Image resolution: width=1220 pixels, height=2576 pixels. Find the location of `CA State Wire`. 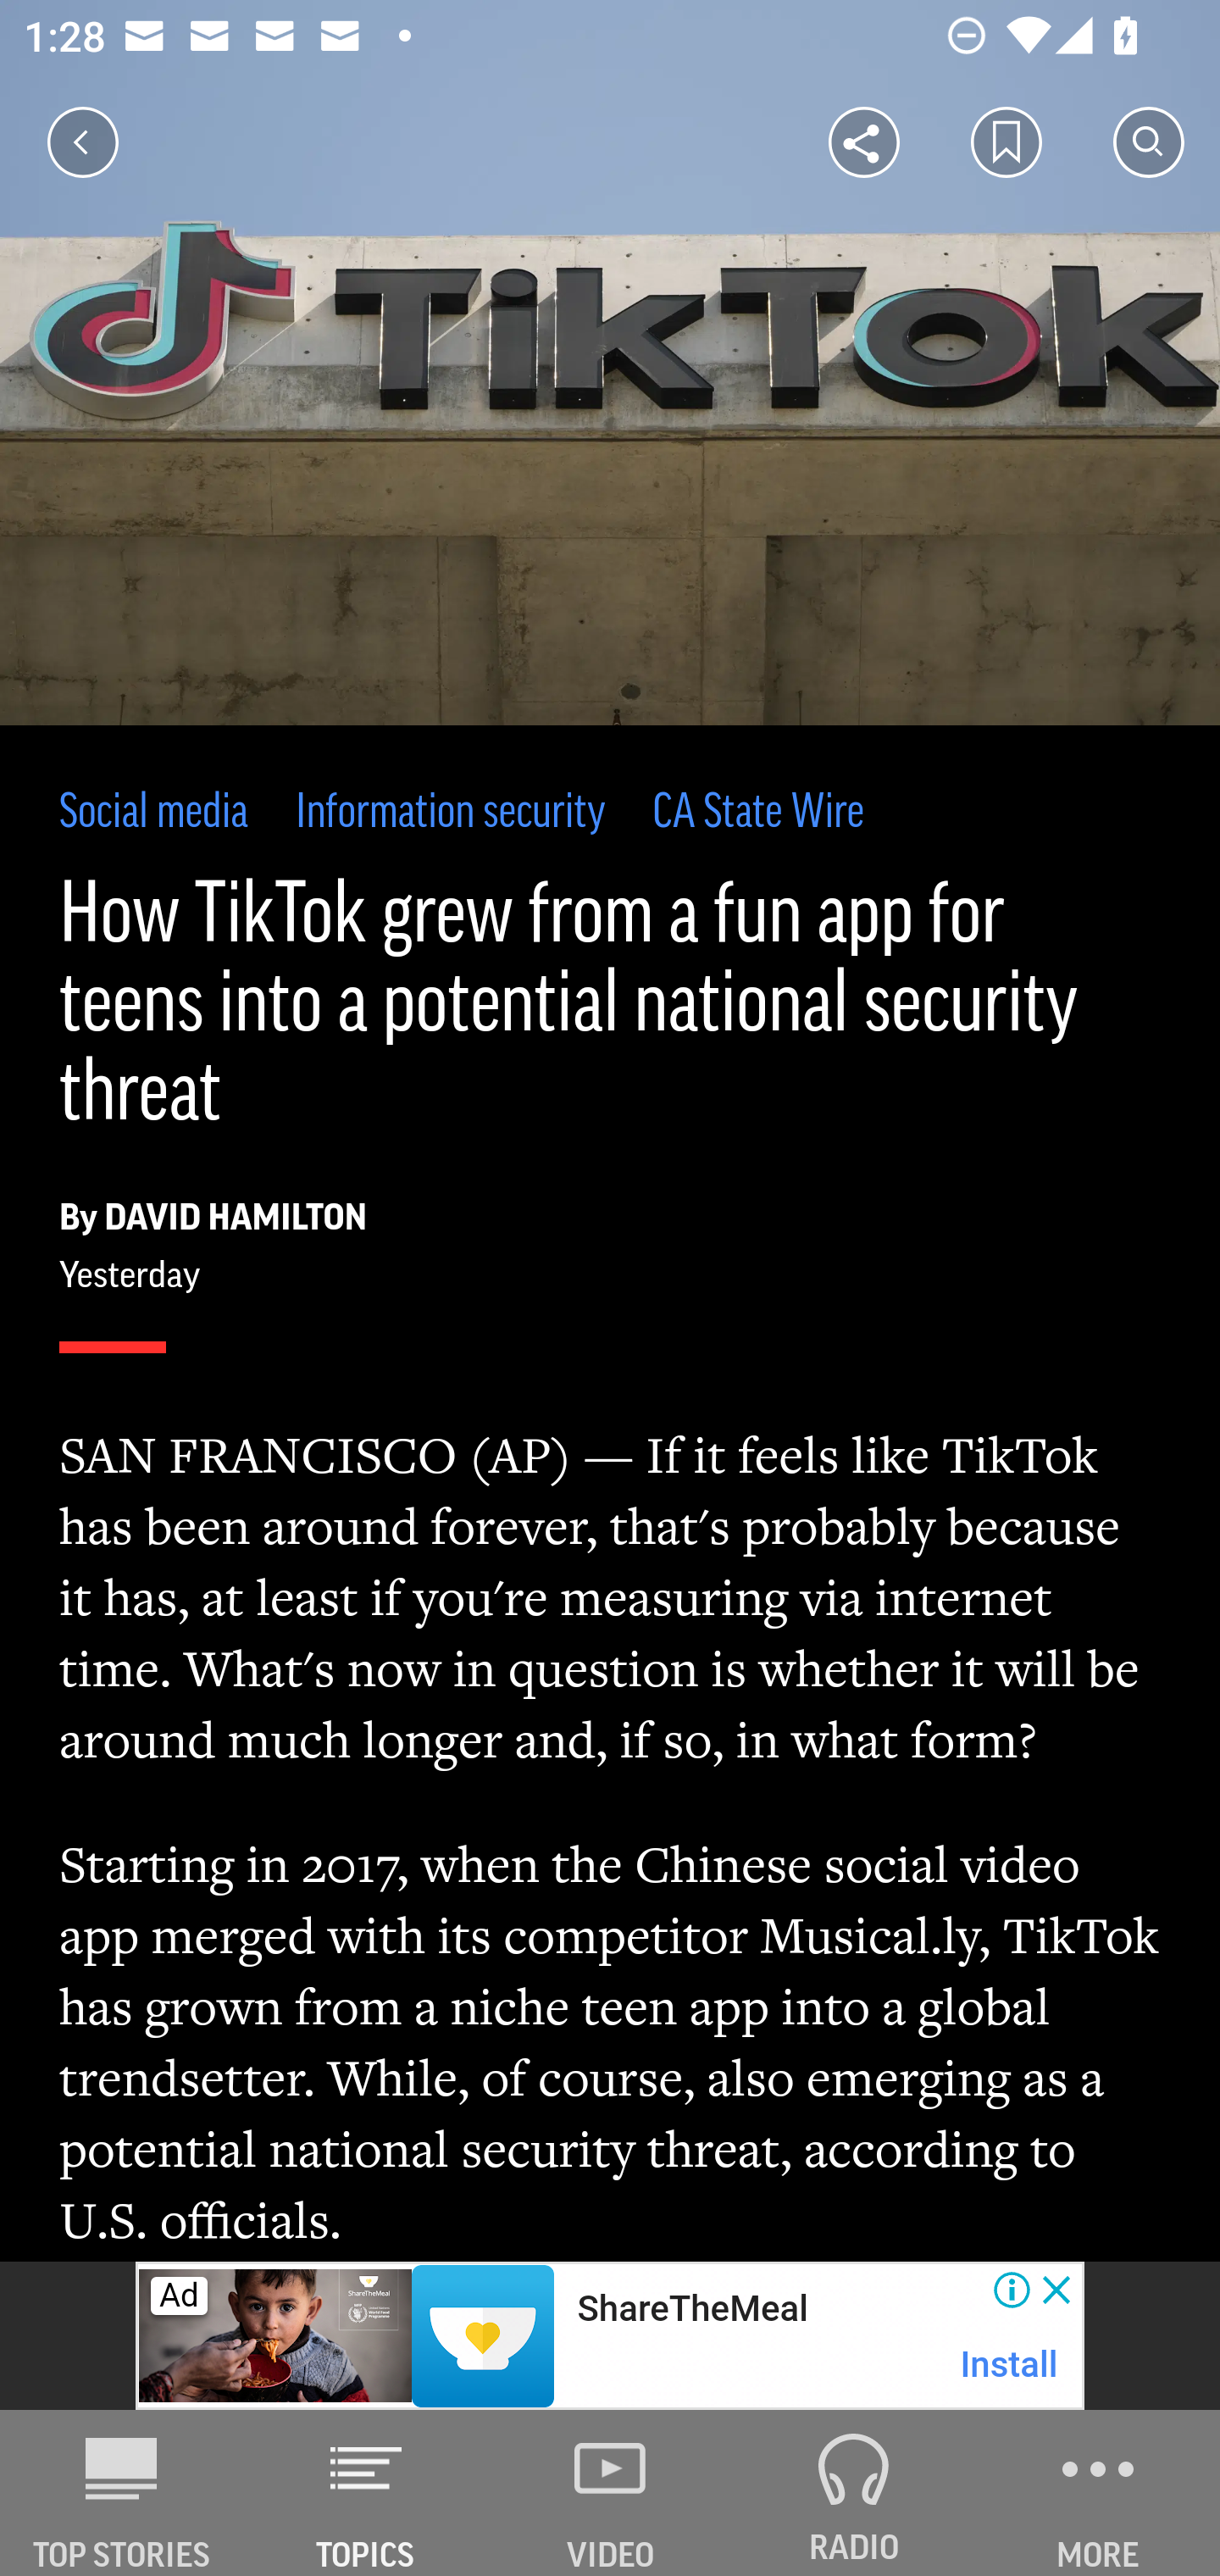

CA State Wire is located at coordinates (759, 815).